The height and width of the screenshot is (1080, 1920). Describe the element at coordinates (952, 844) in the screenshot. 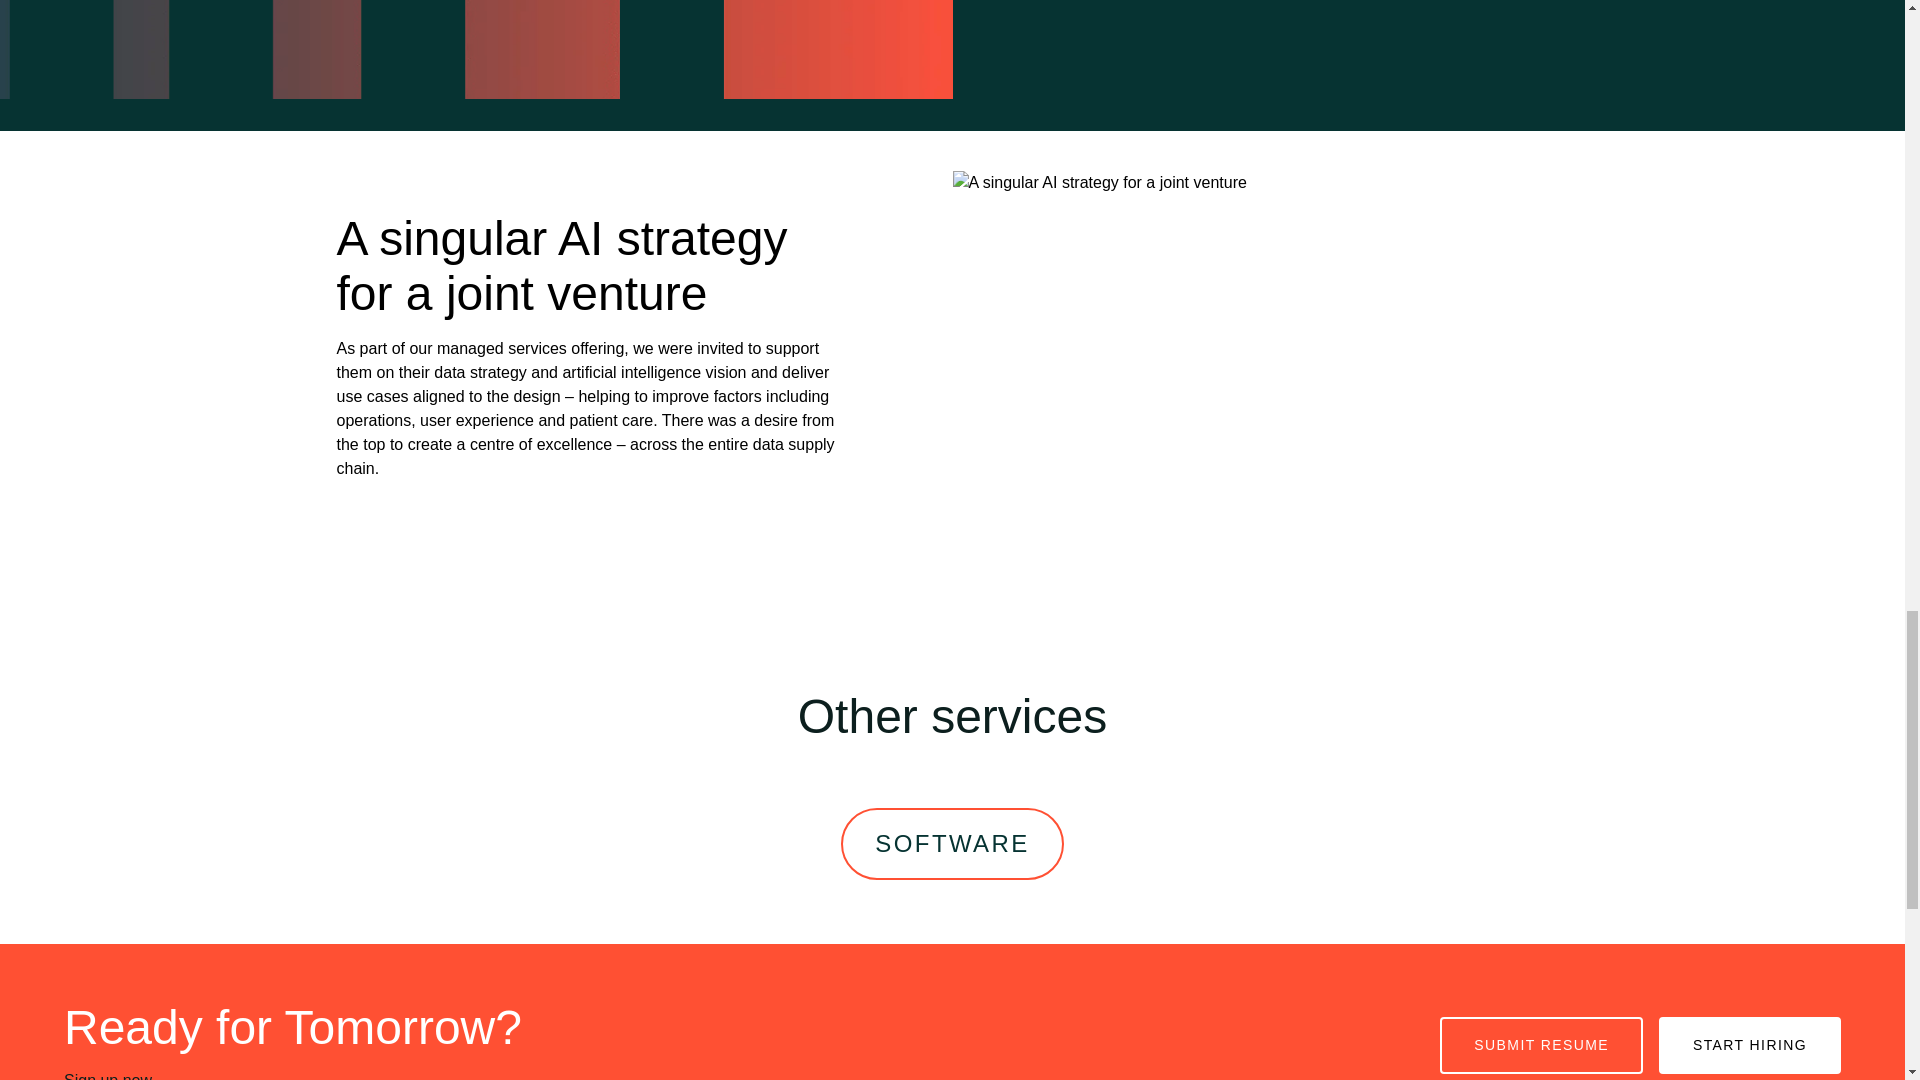

I see `SOFTWARE` at that location.